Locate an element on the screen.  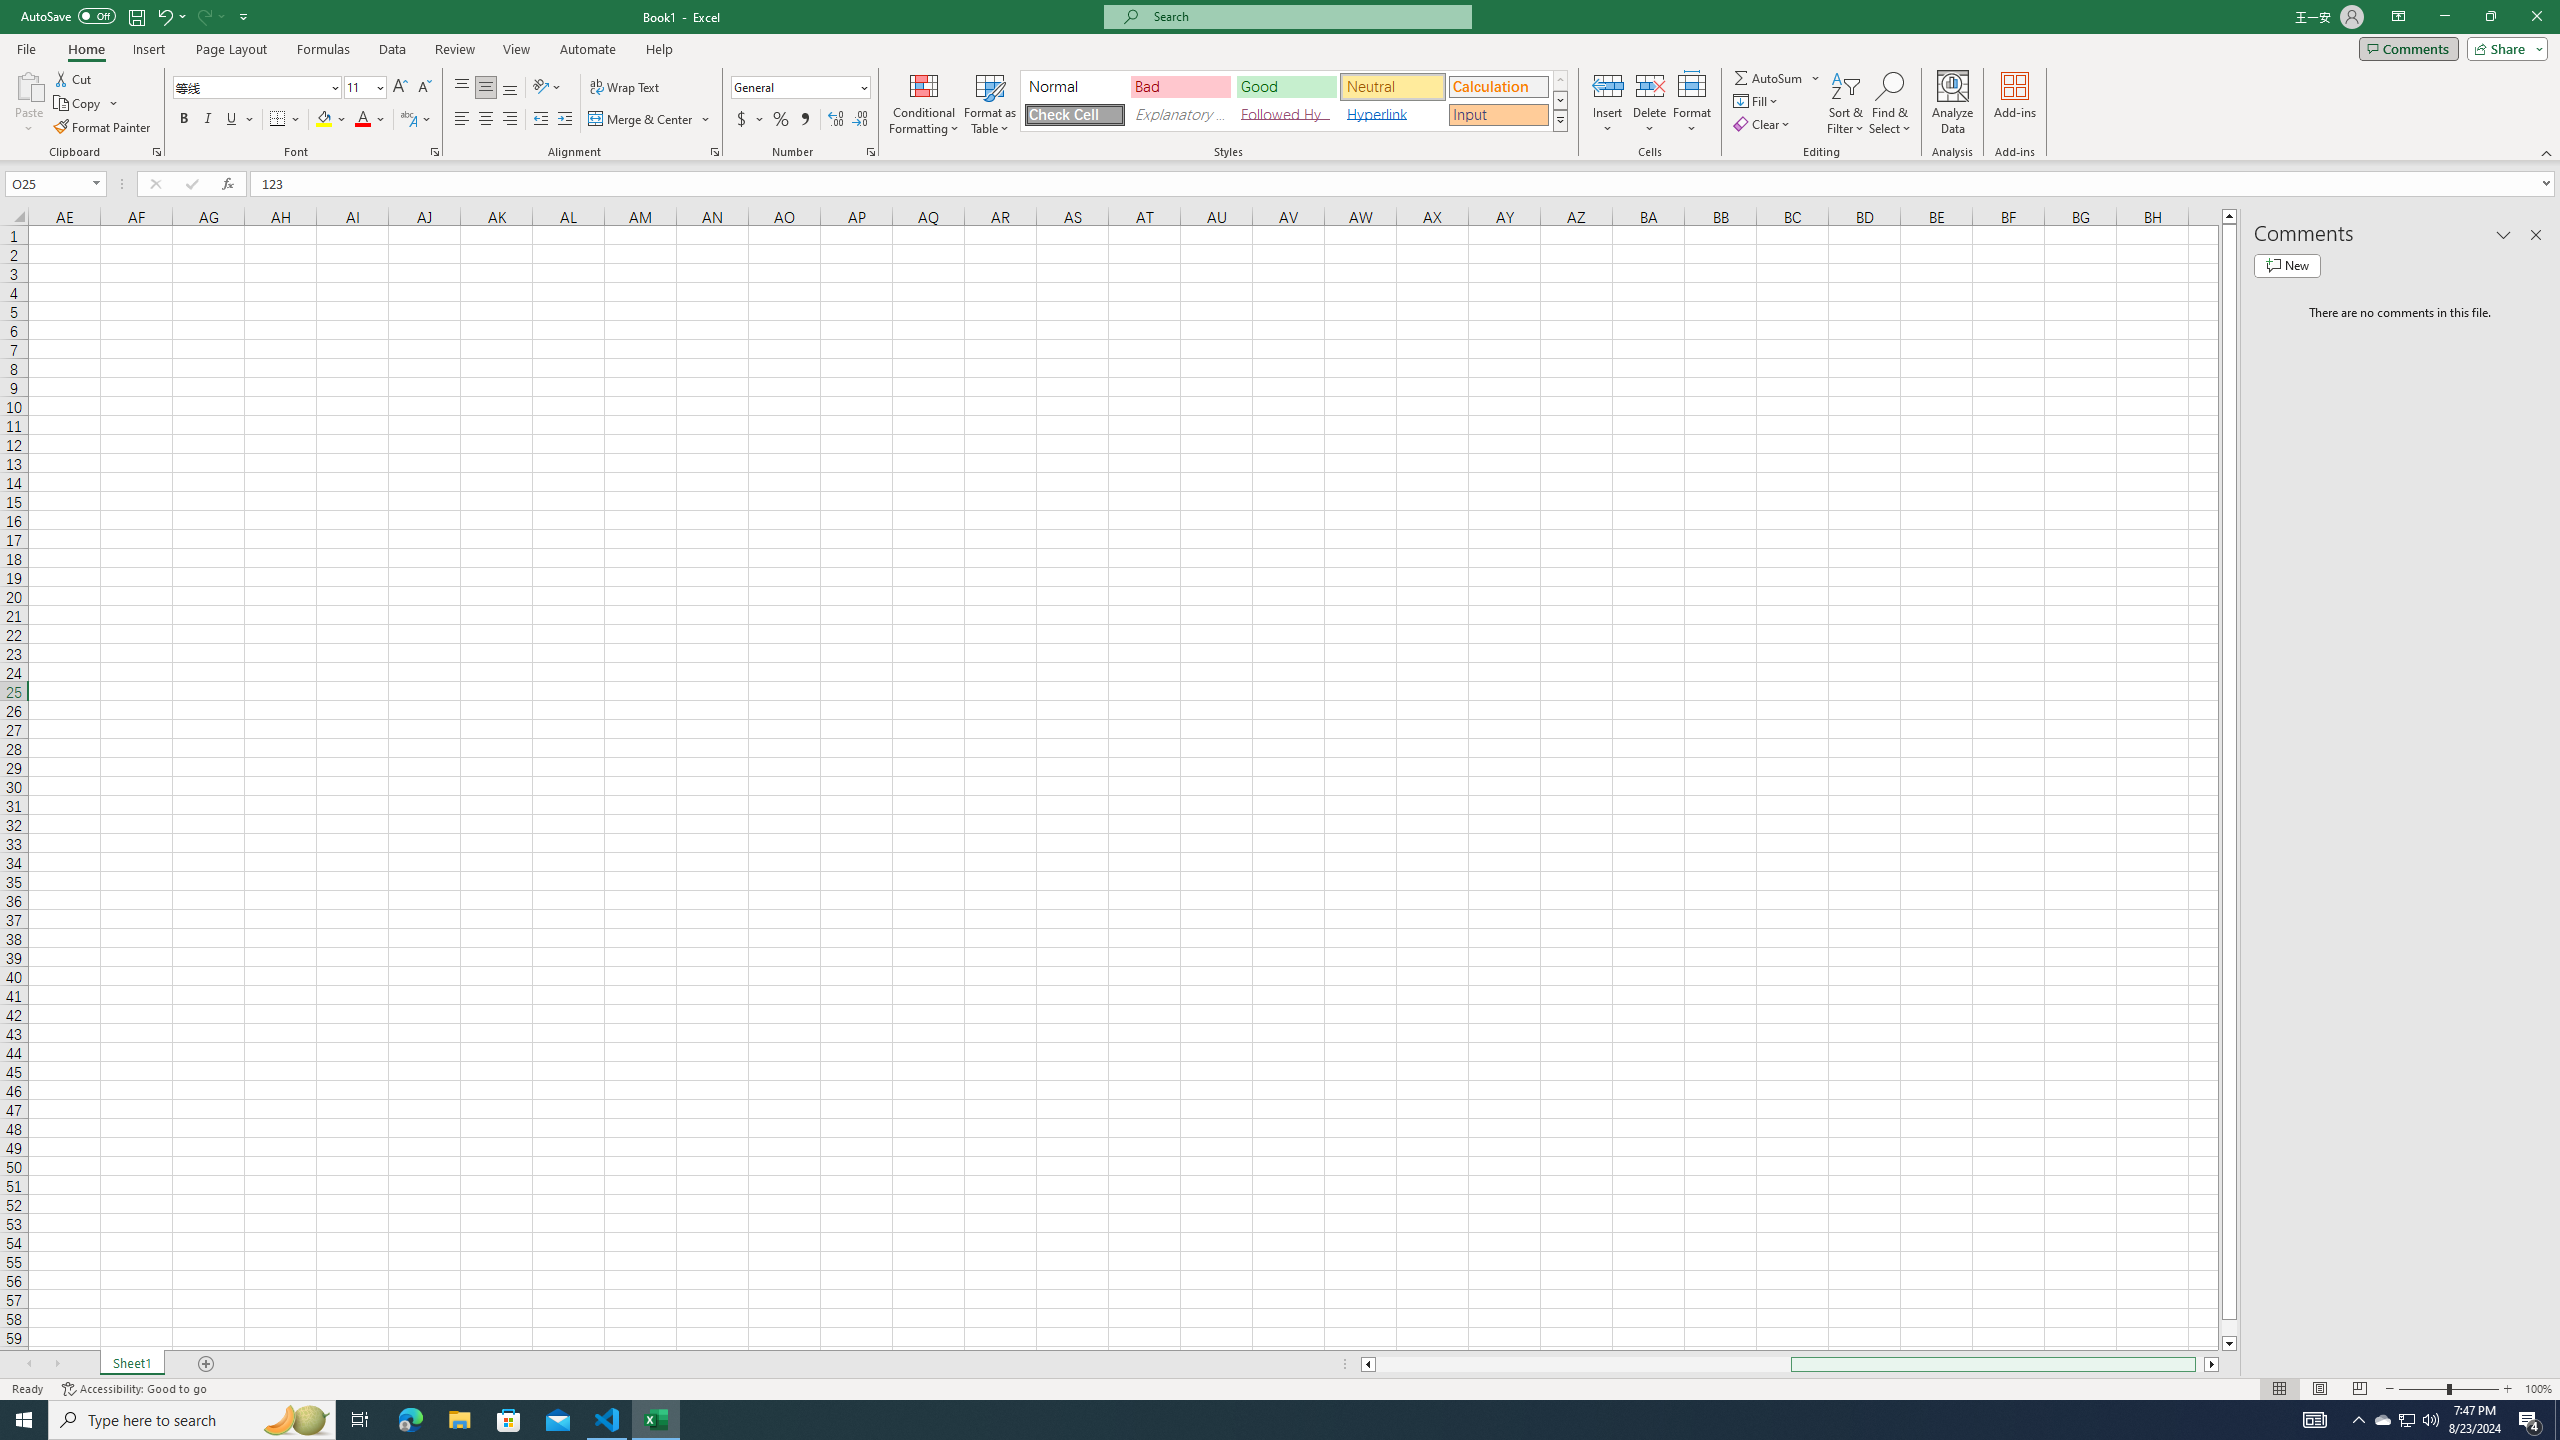
Good is located at coordinates (1286, 86).